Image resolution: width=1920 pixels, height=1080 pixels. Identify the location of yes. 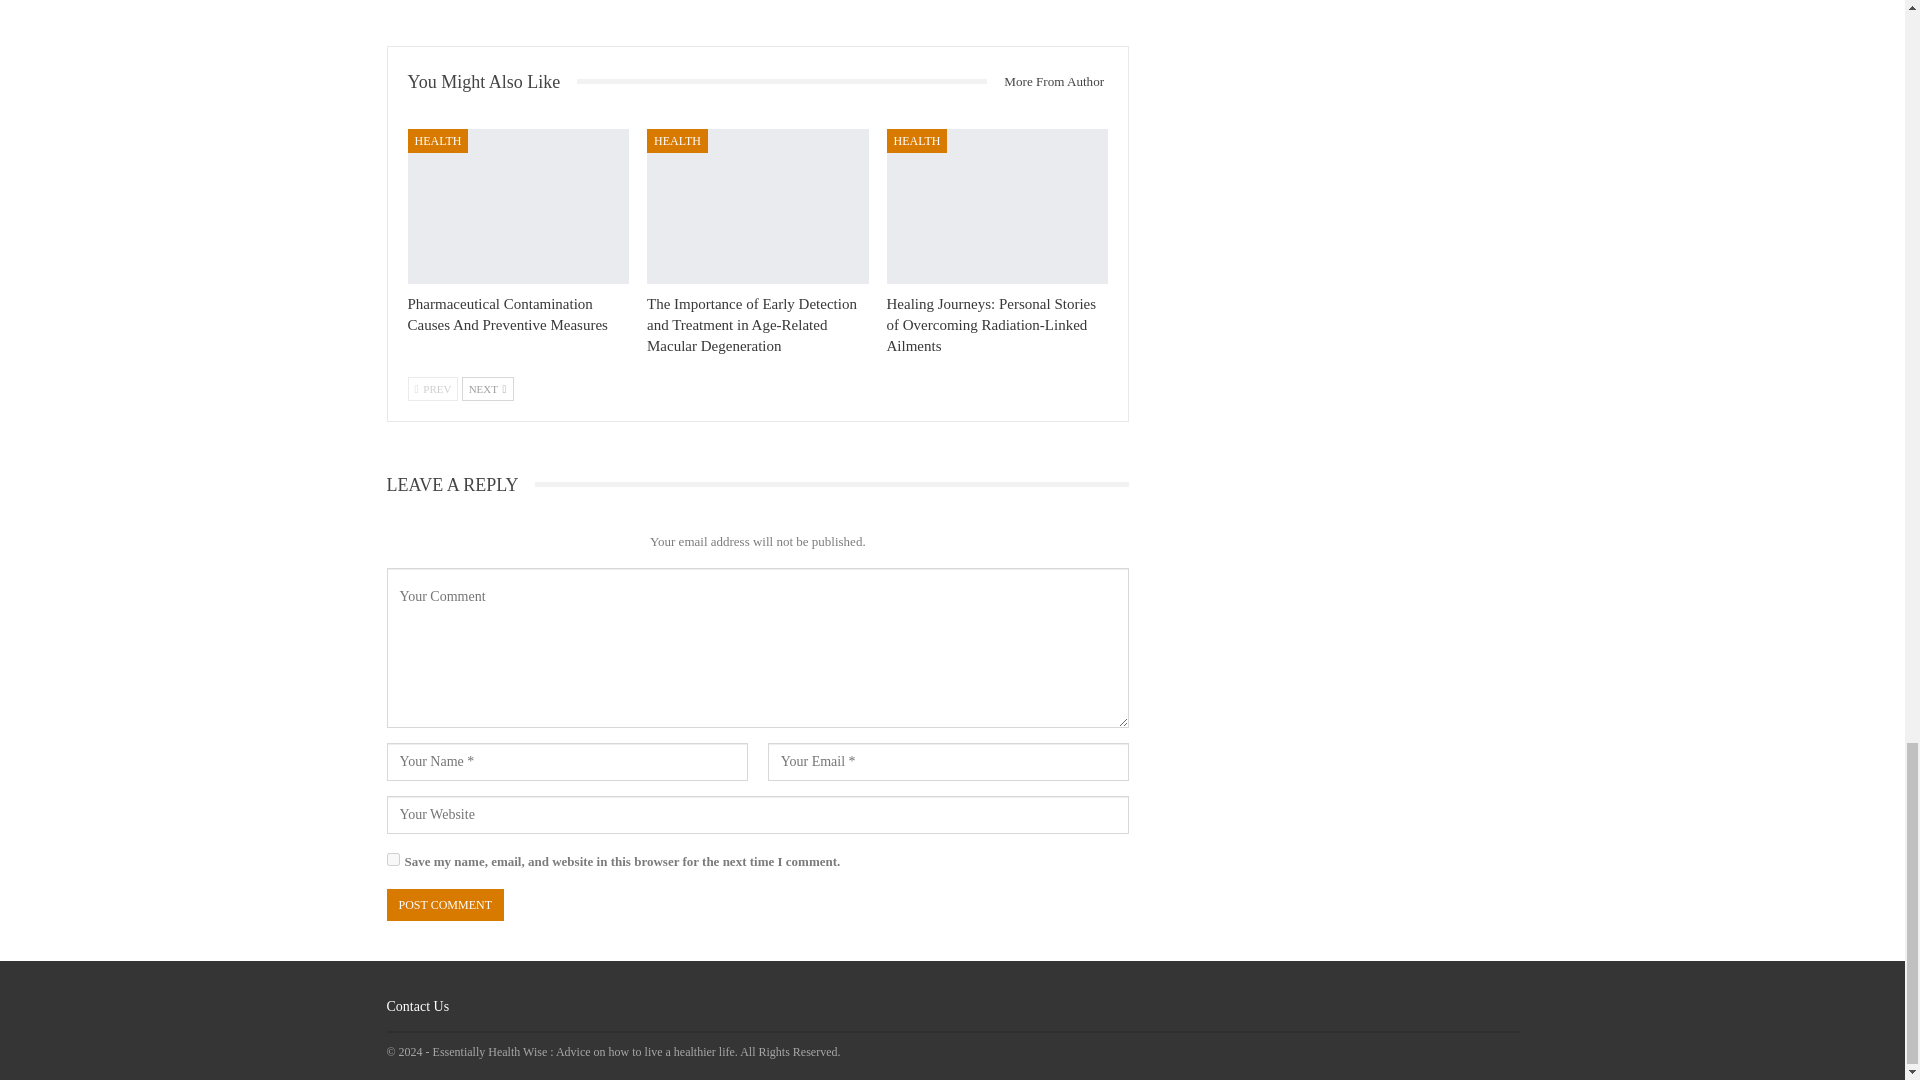
(392, 860).